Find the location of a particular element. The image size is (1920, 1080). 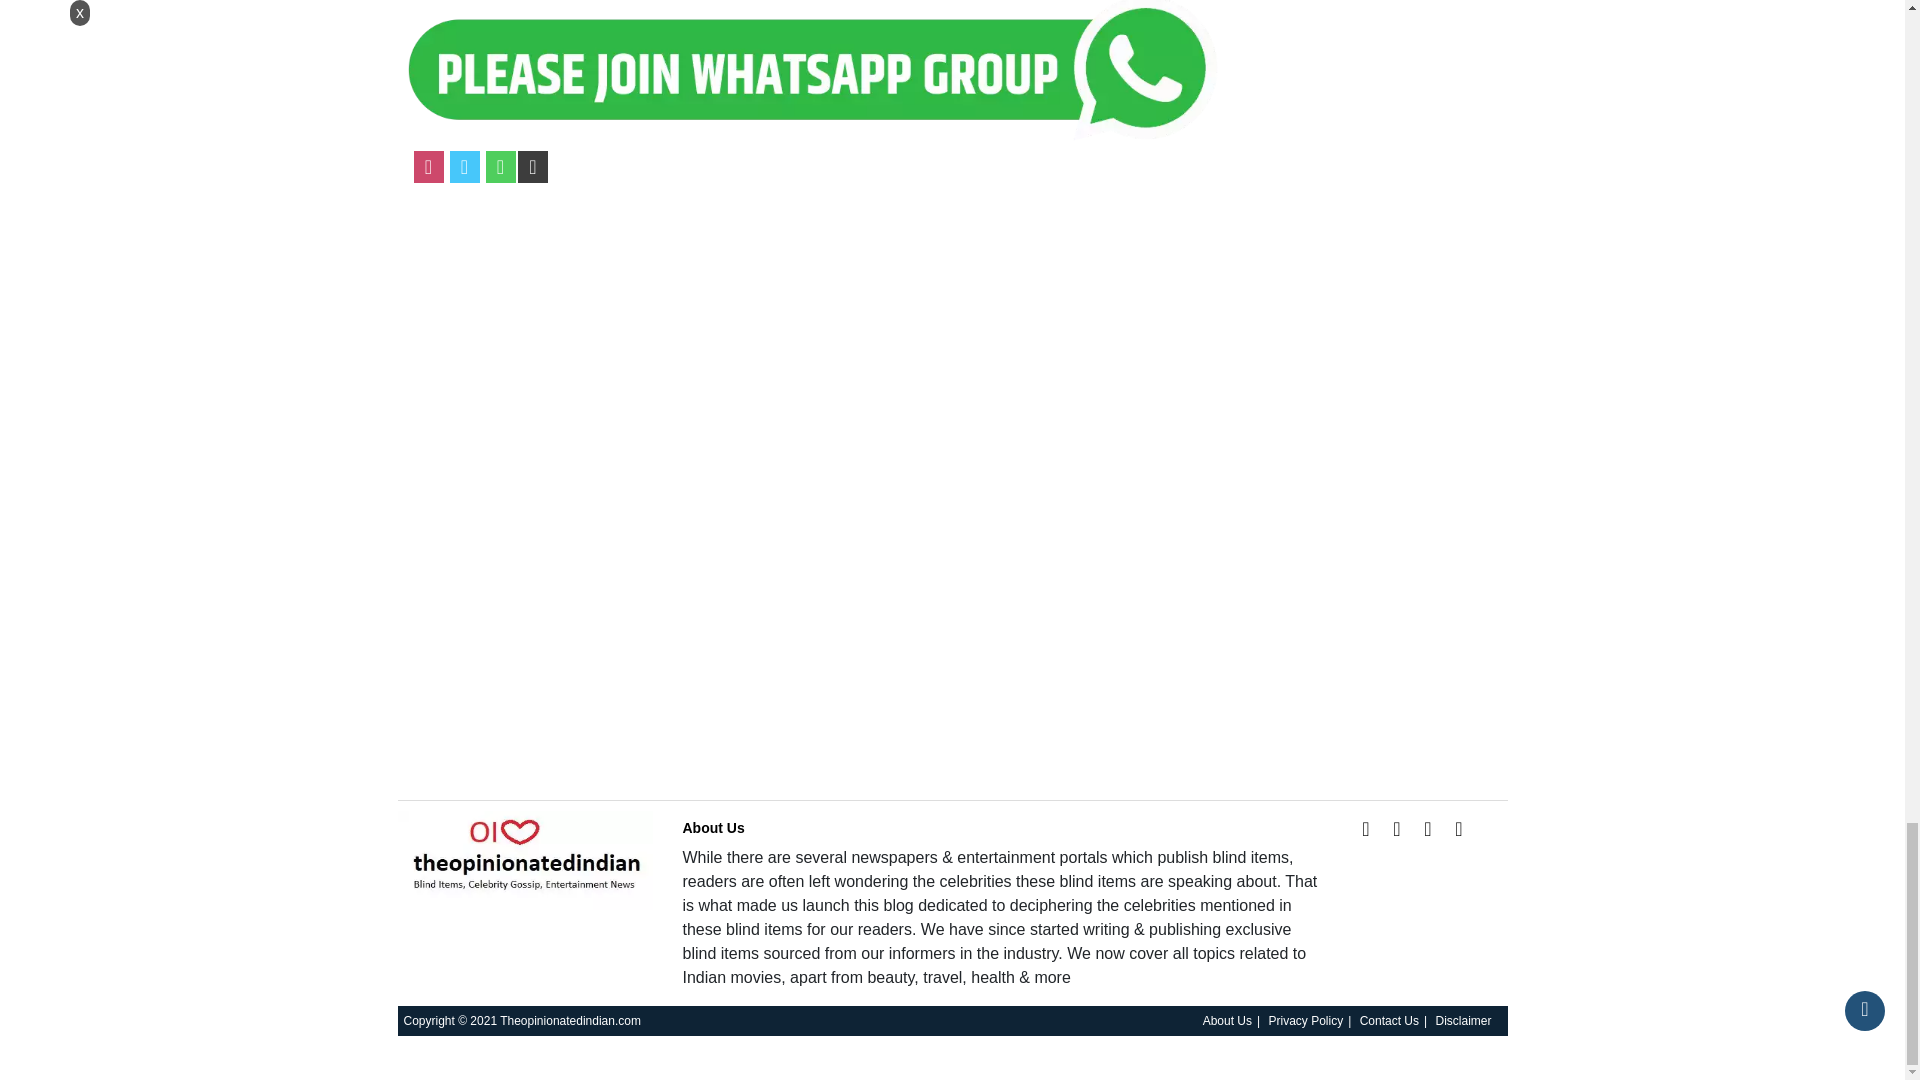

Instagram is located at coordinates (1428, 828).